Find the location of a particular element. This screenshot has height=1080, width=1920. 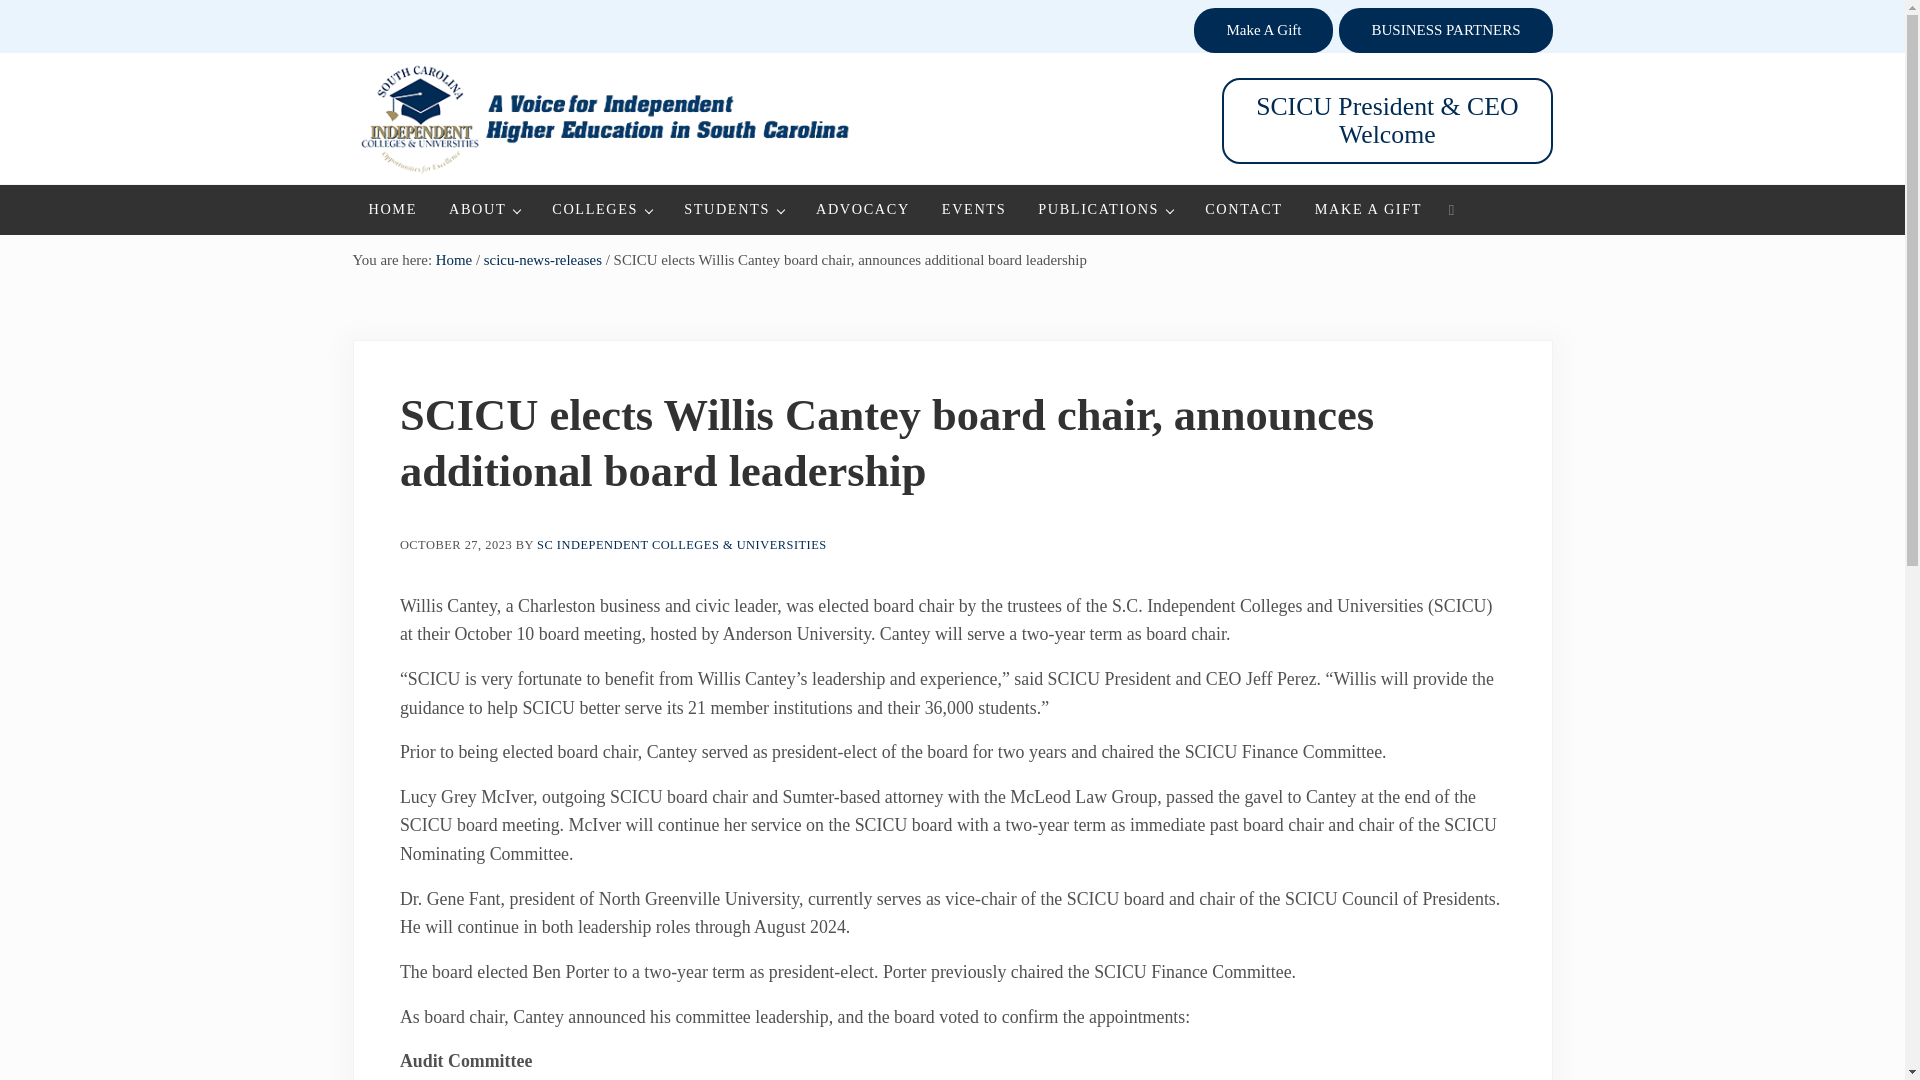

HOME is located at coordinates (392, 209).